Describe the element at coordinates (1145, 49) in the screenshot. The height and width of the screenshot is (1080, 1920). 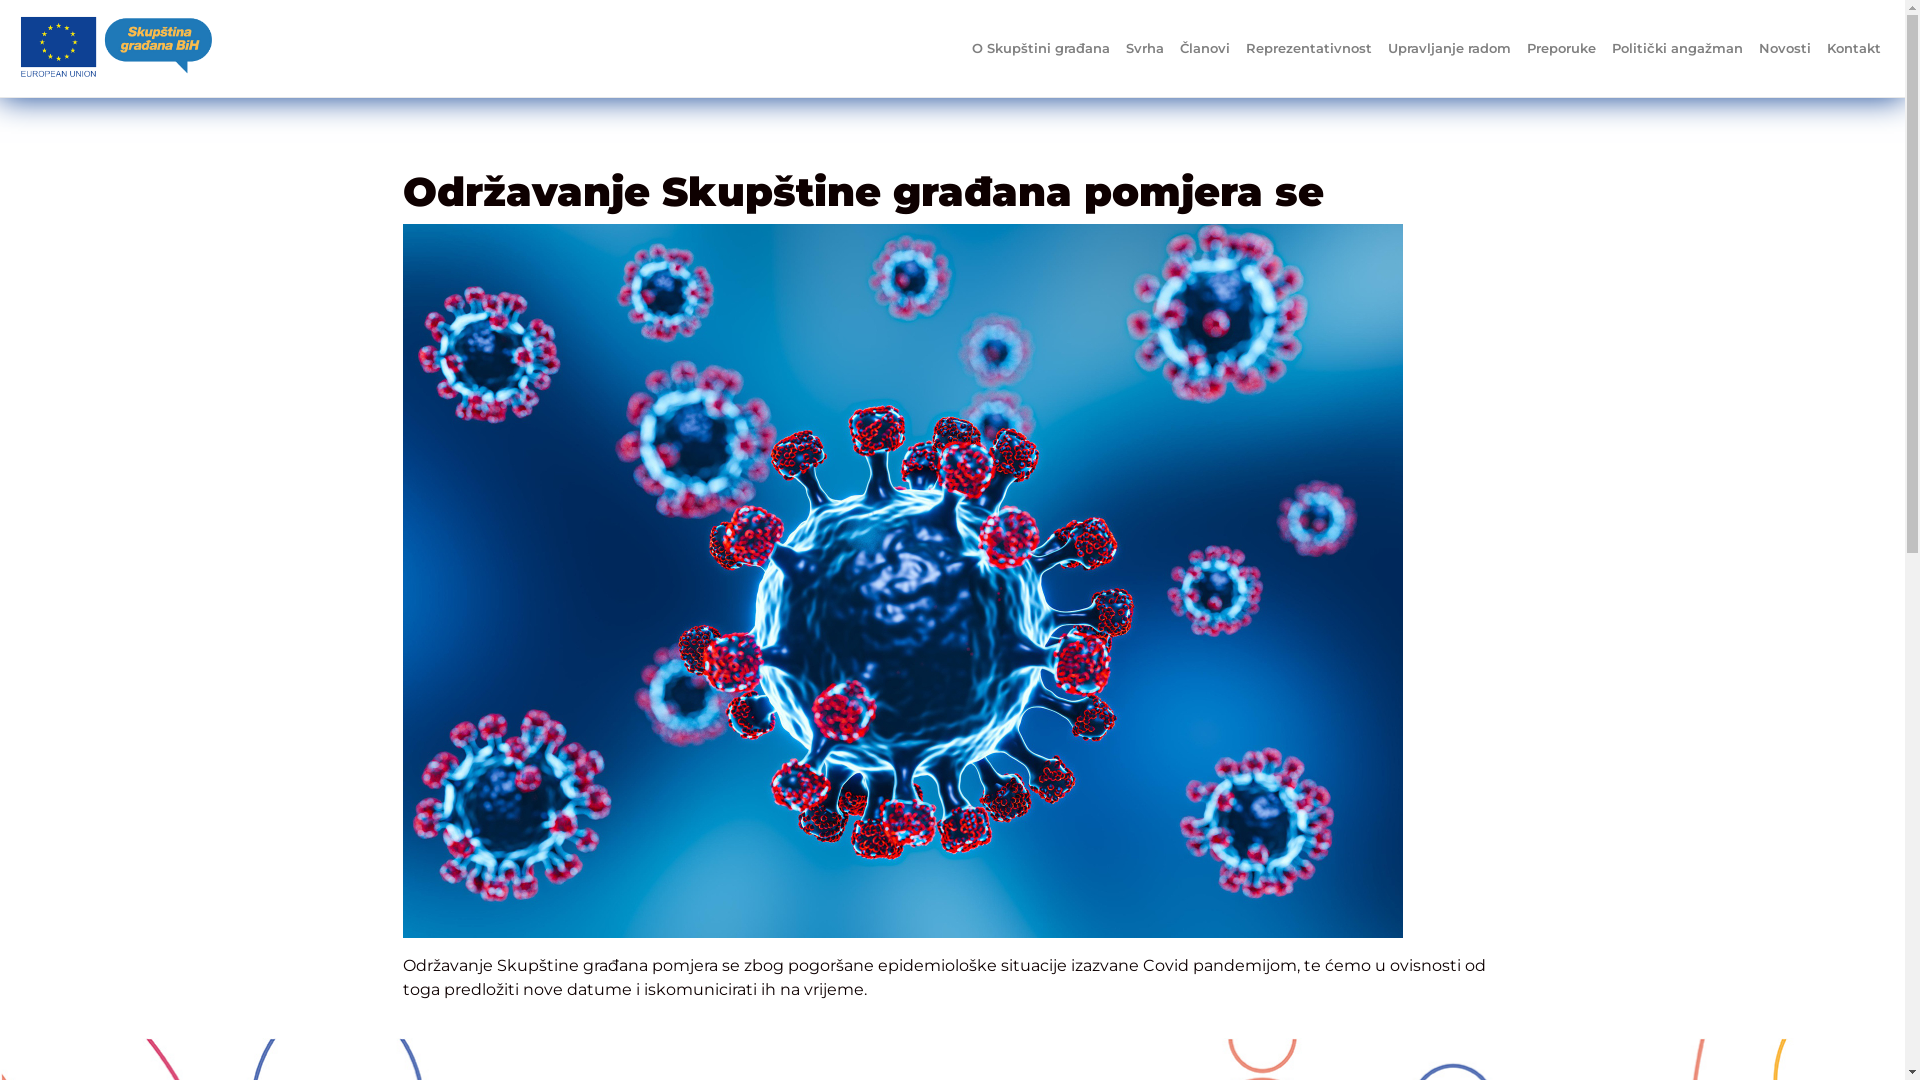
I see `Svrha` at that location.